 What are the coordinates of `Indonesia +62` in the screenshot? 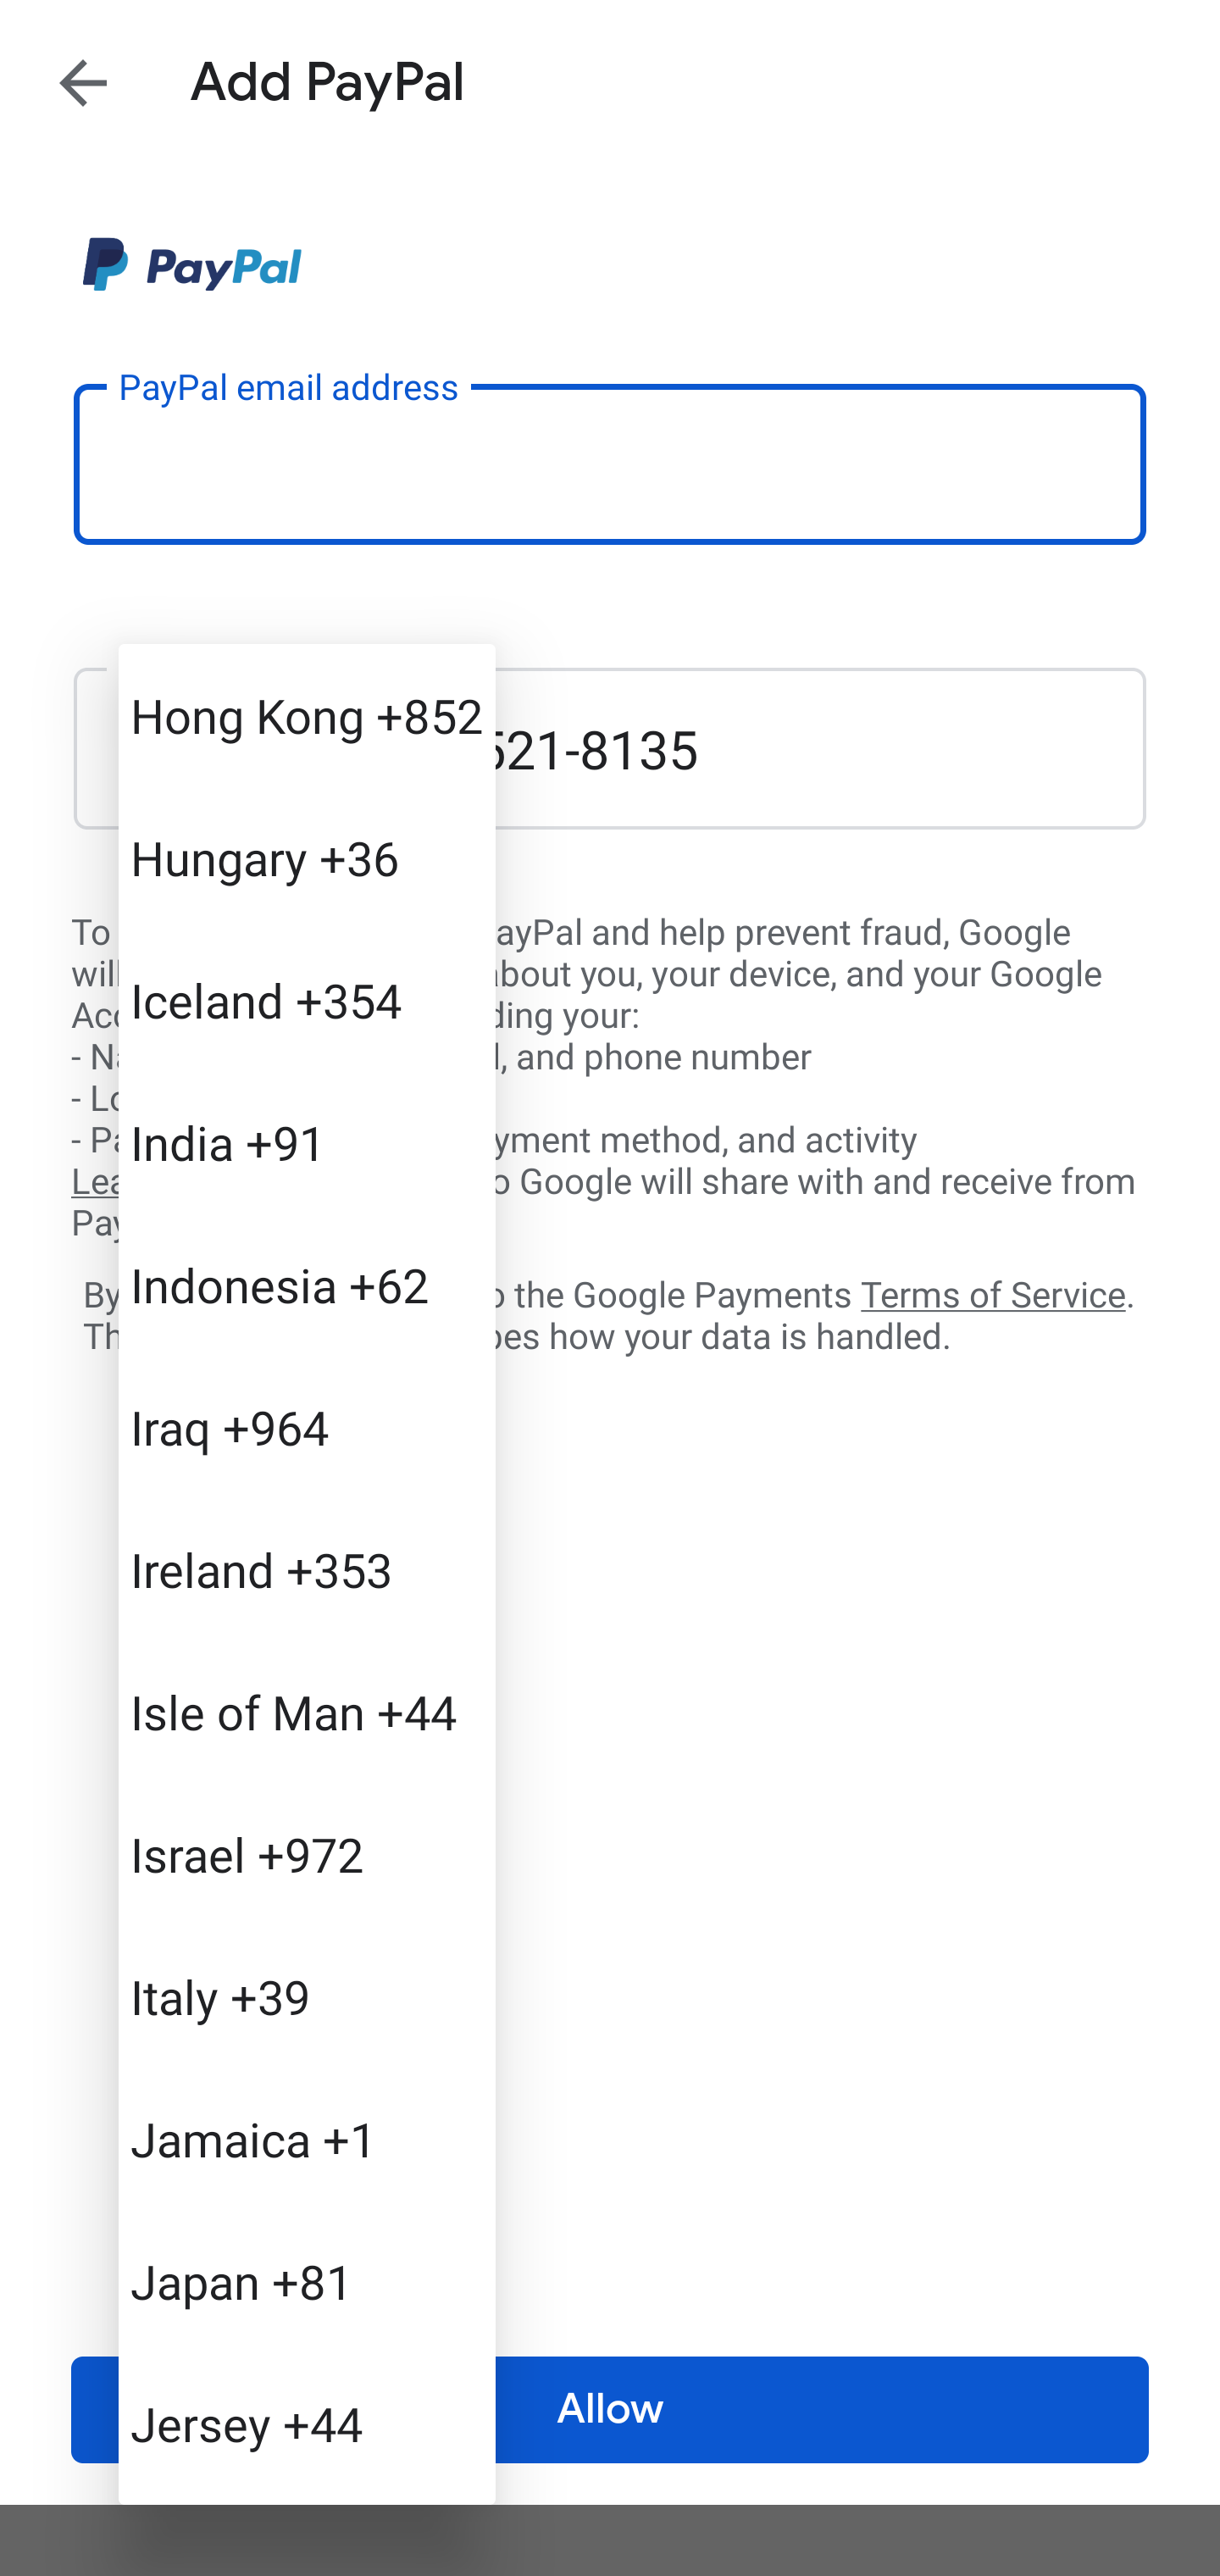 It's located at (307, 1284).